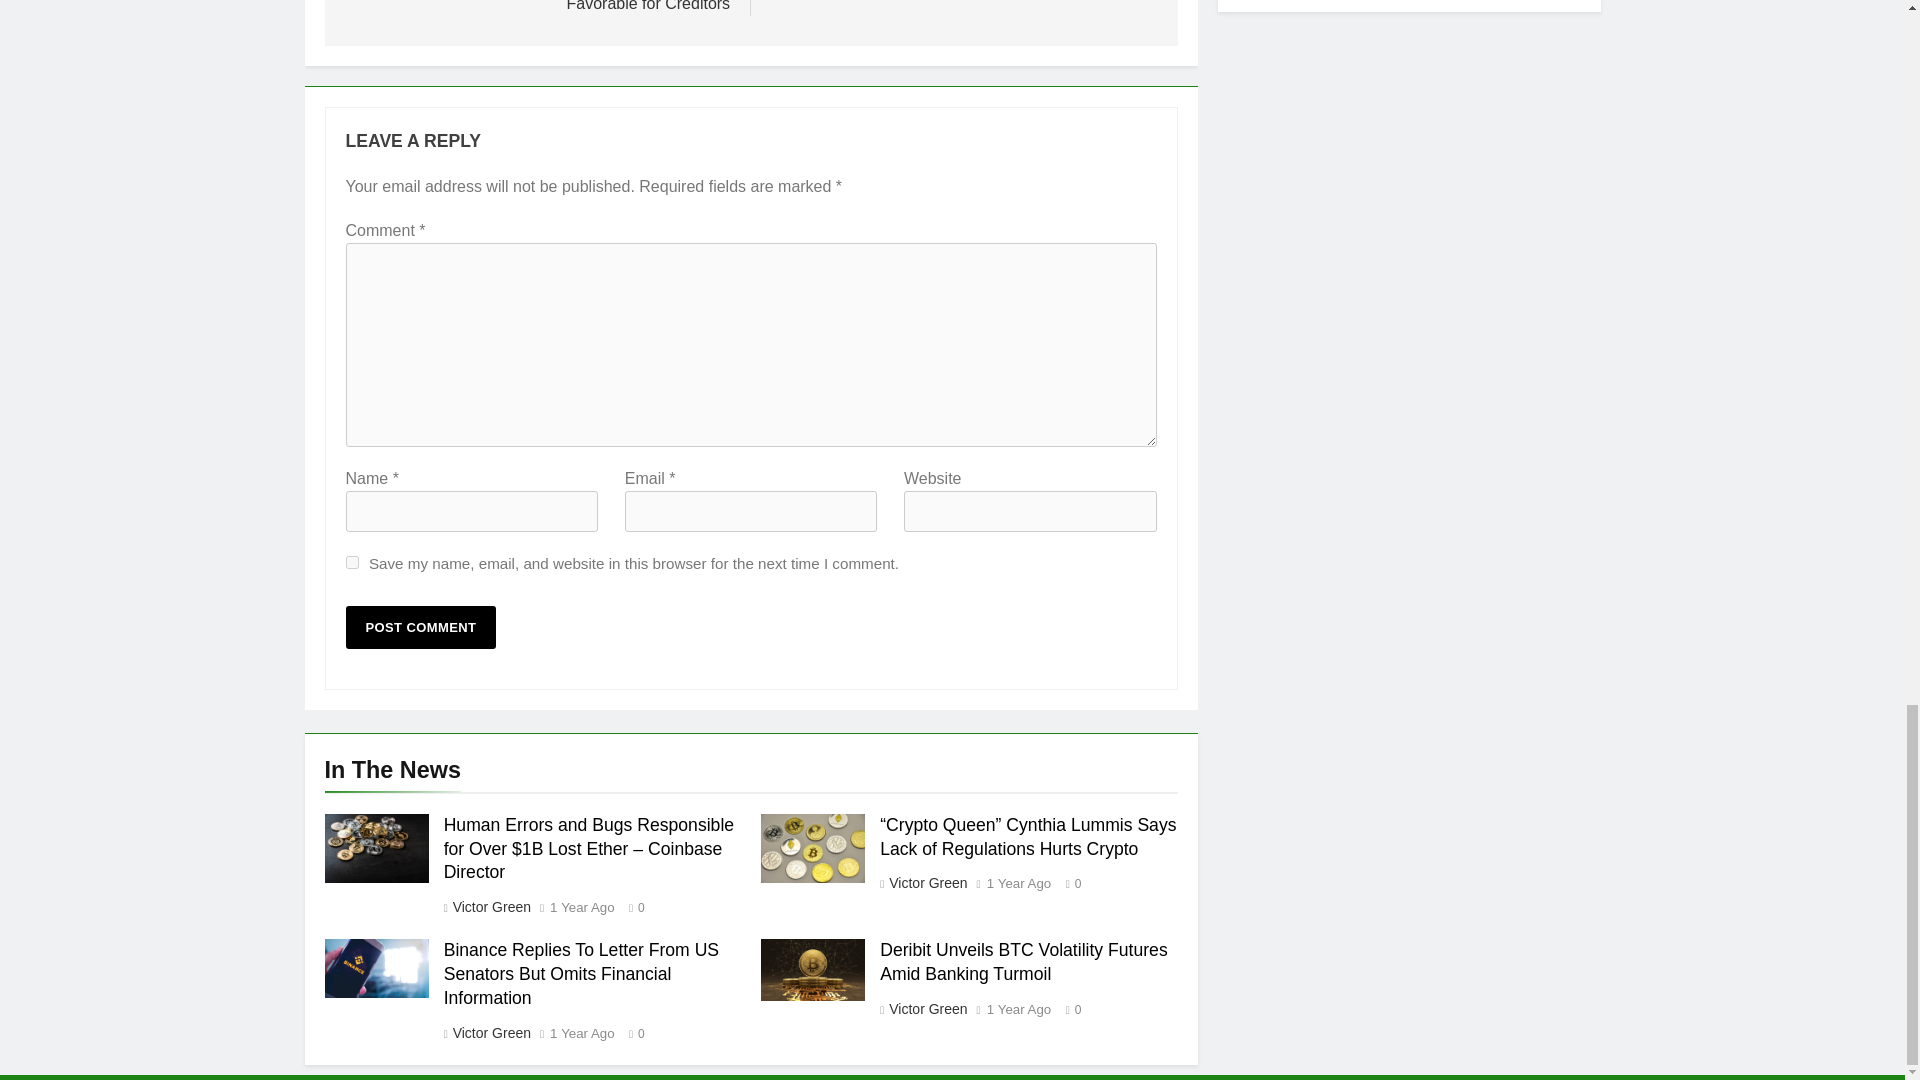 This screenshot has height=1080, width=1920. I want to click on Post Comment, so click(421, 627).